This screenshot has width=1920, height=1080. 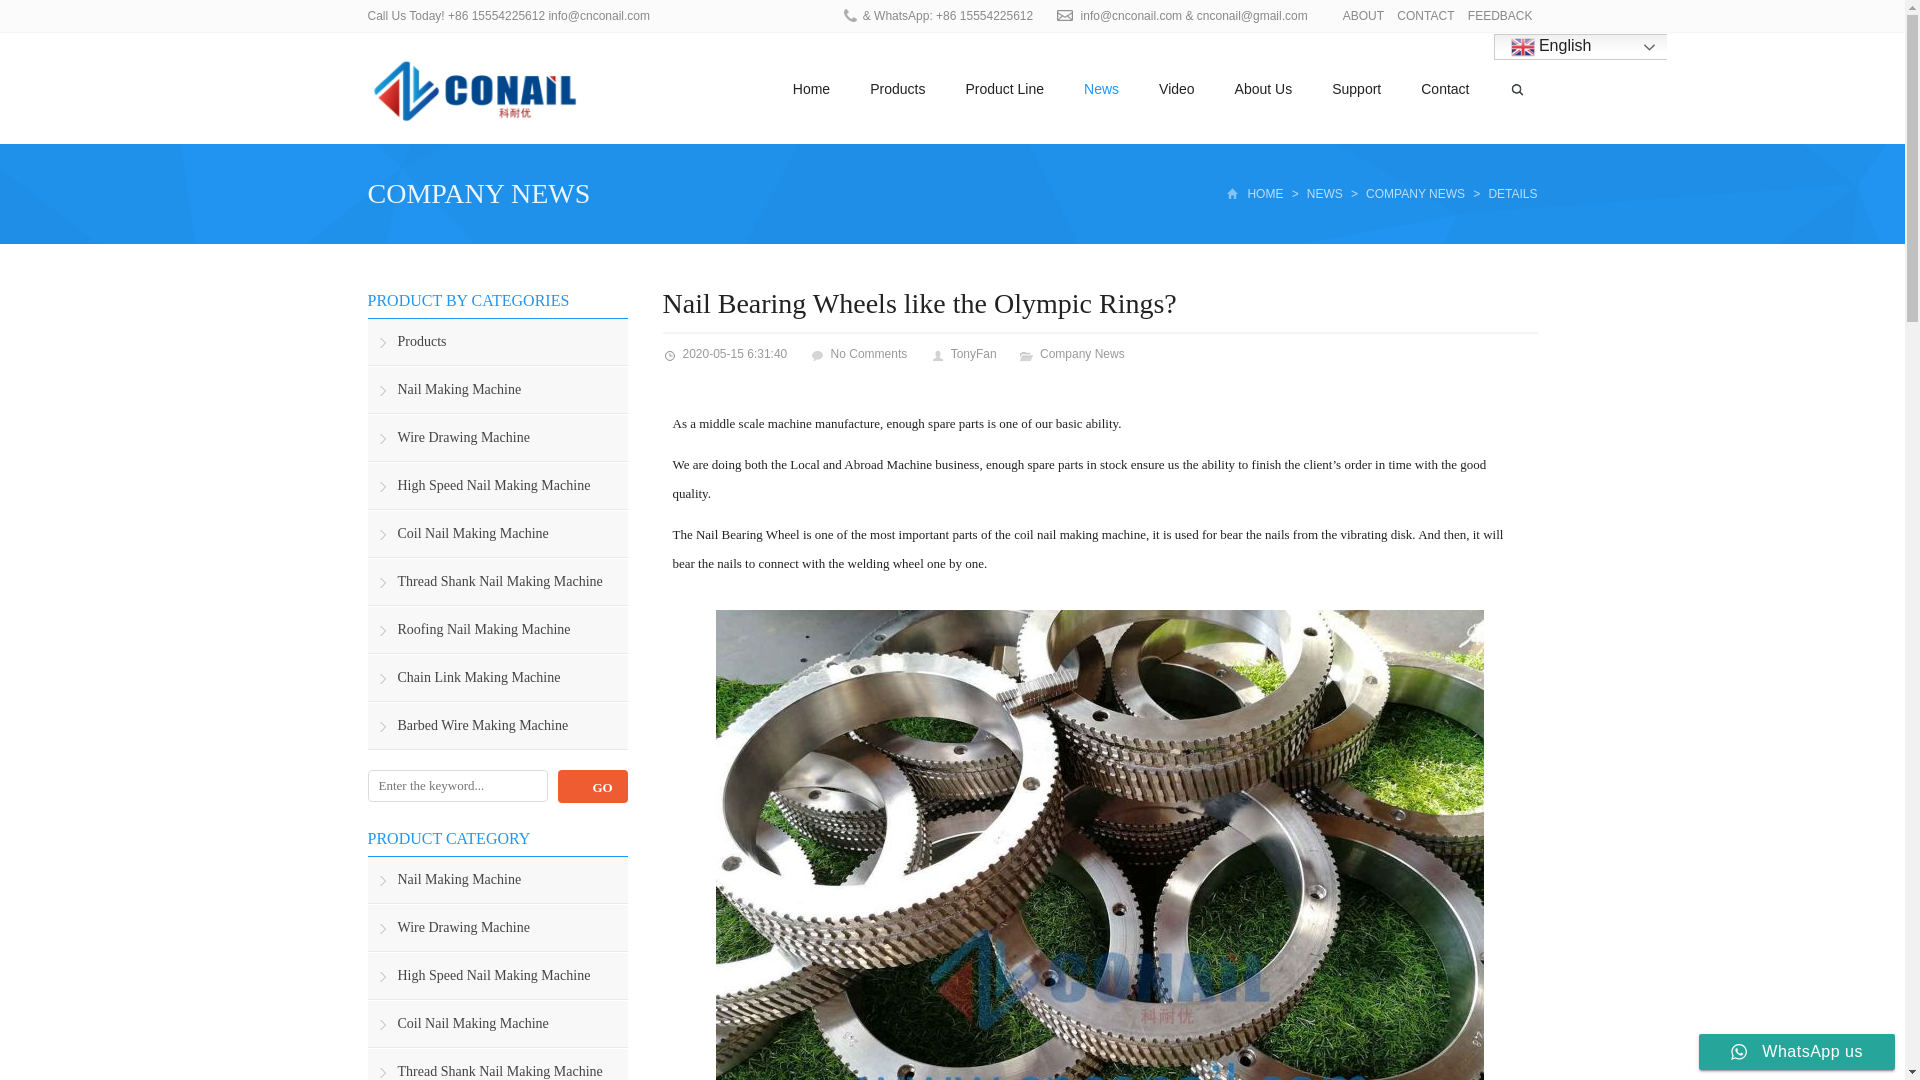 What do you see at coordinates (476, 89) in the screenshot?
I see `Conail Machine` at bounding box center [476, 89].